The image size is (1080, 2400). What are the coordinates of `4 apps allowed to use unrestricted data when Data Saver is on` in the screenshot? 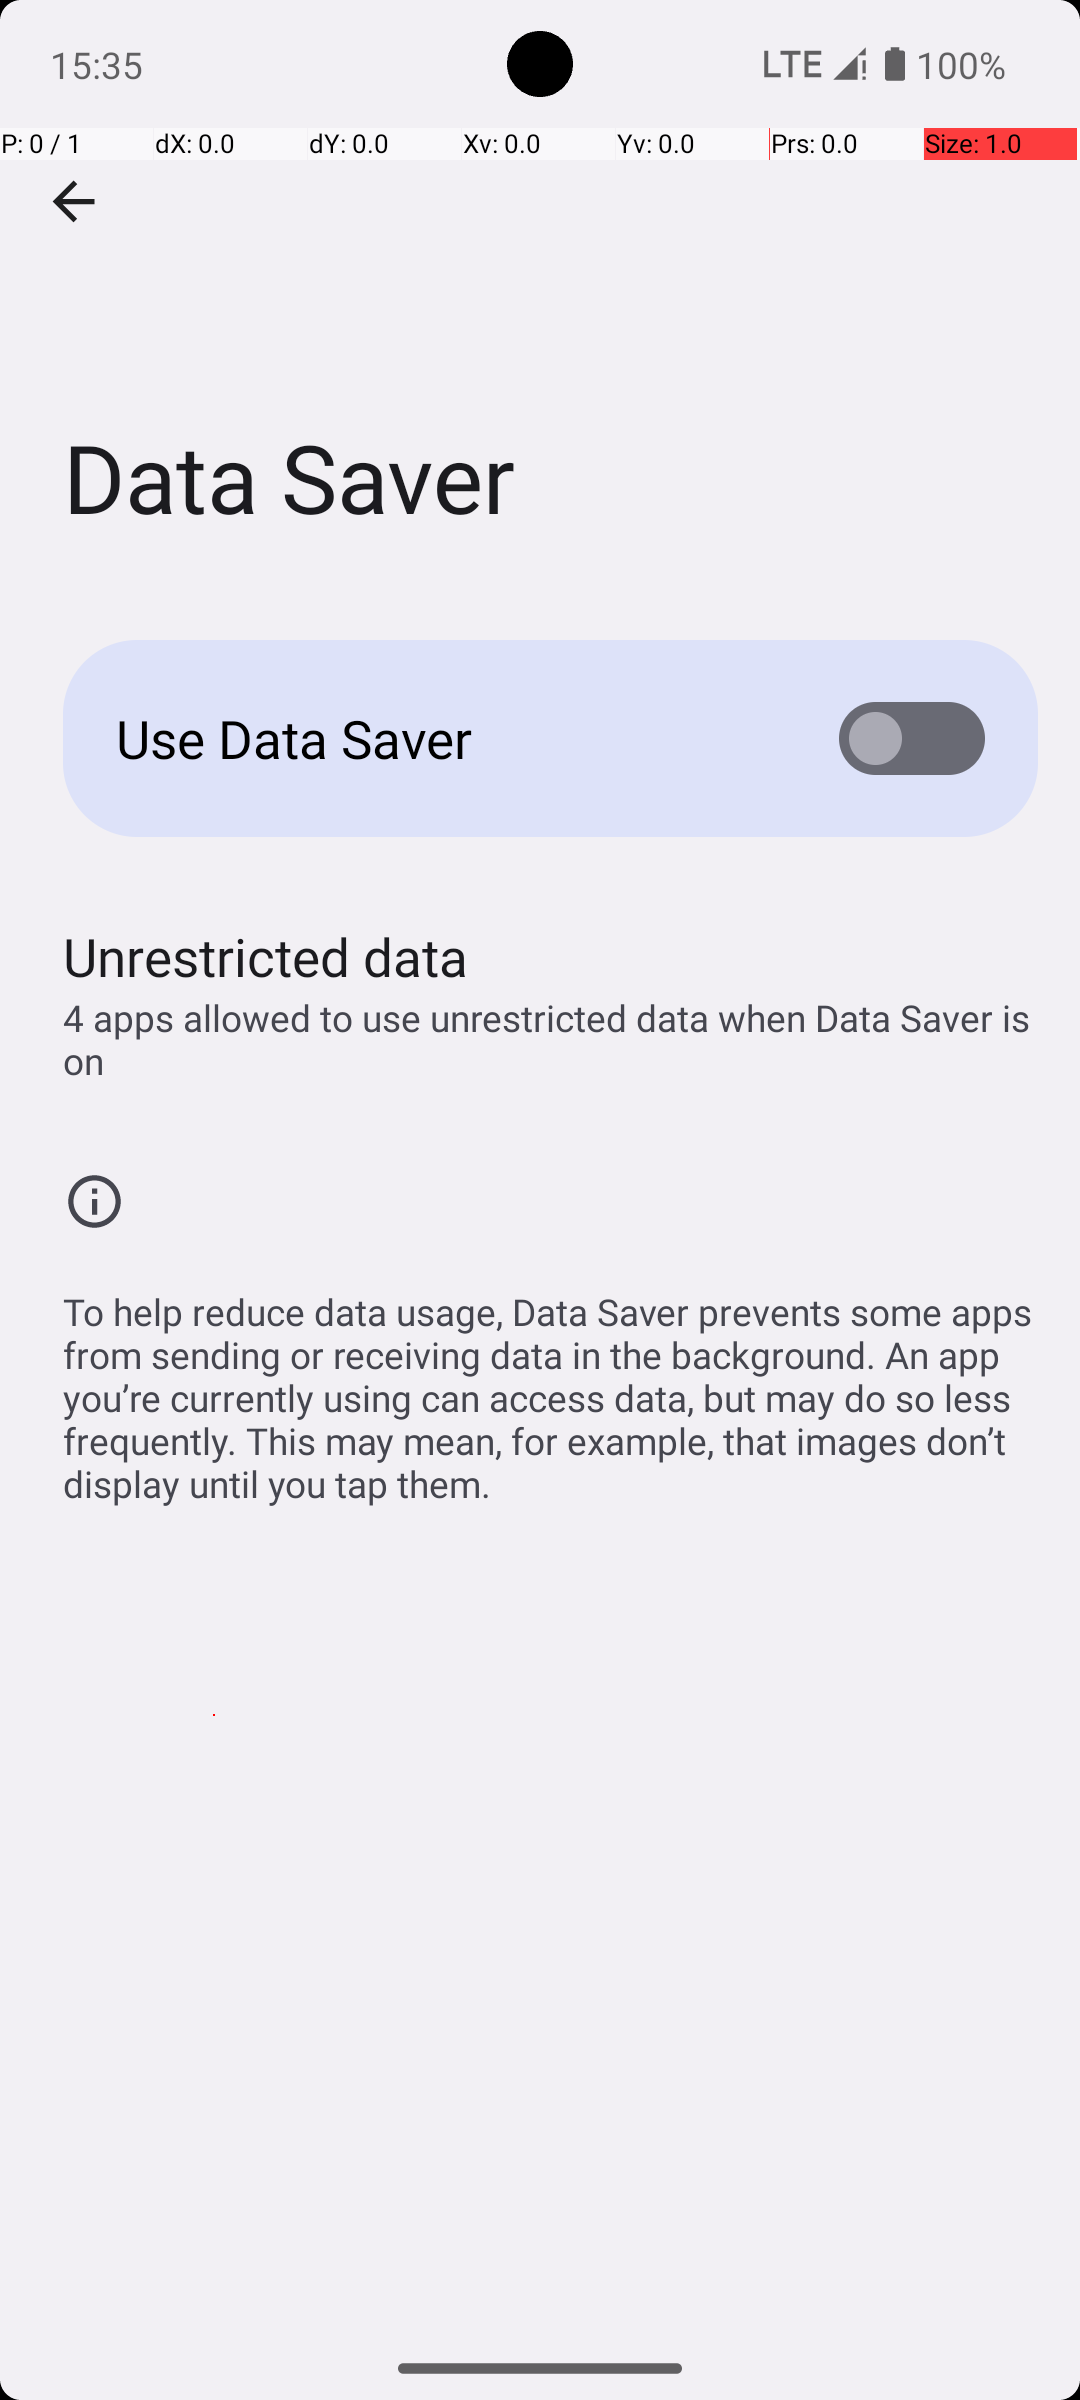 It's located at (550, 1039).